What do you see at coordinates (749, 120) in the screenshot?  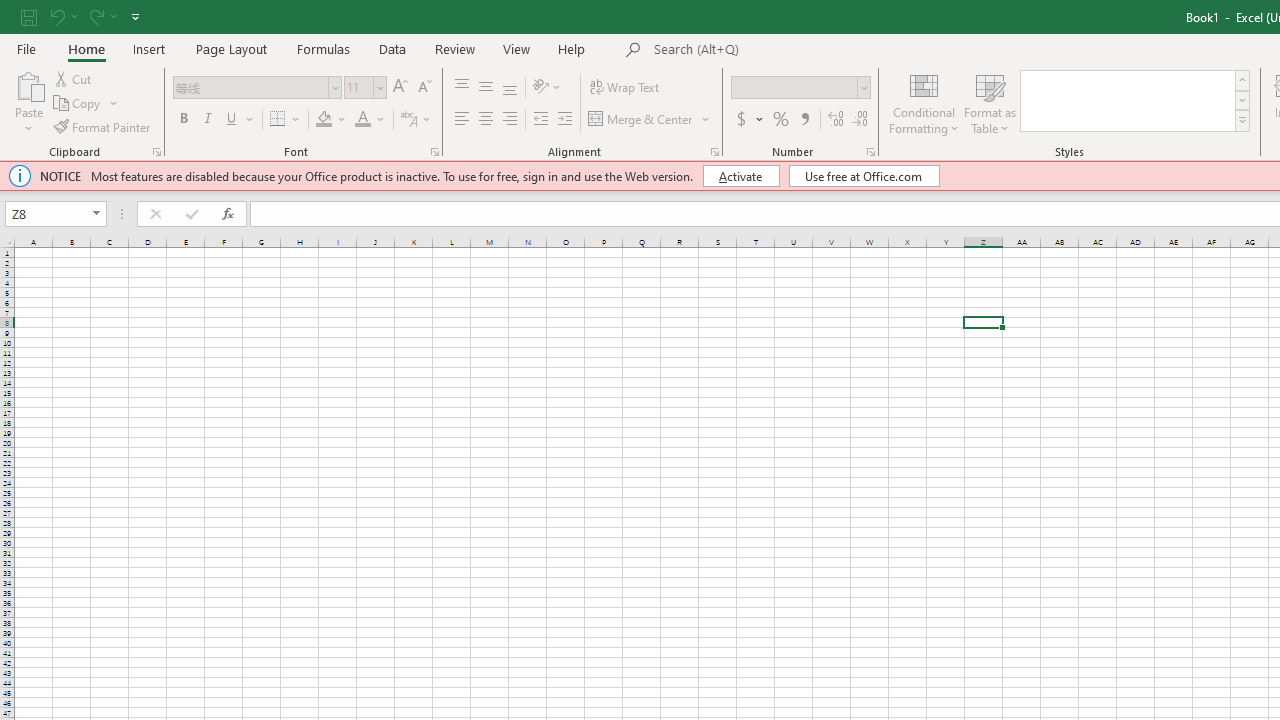 I see `Accounting Number Format` at bounding box center [749, 120].